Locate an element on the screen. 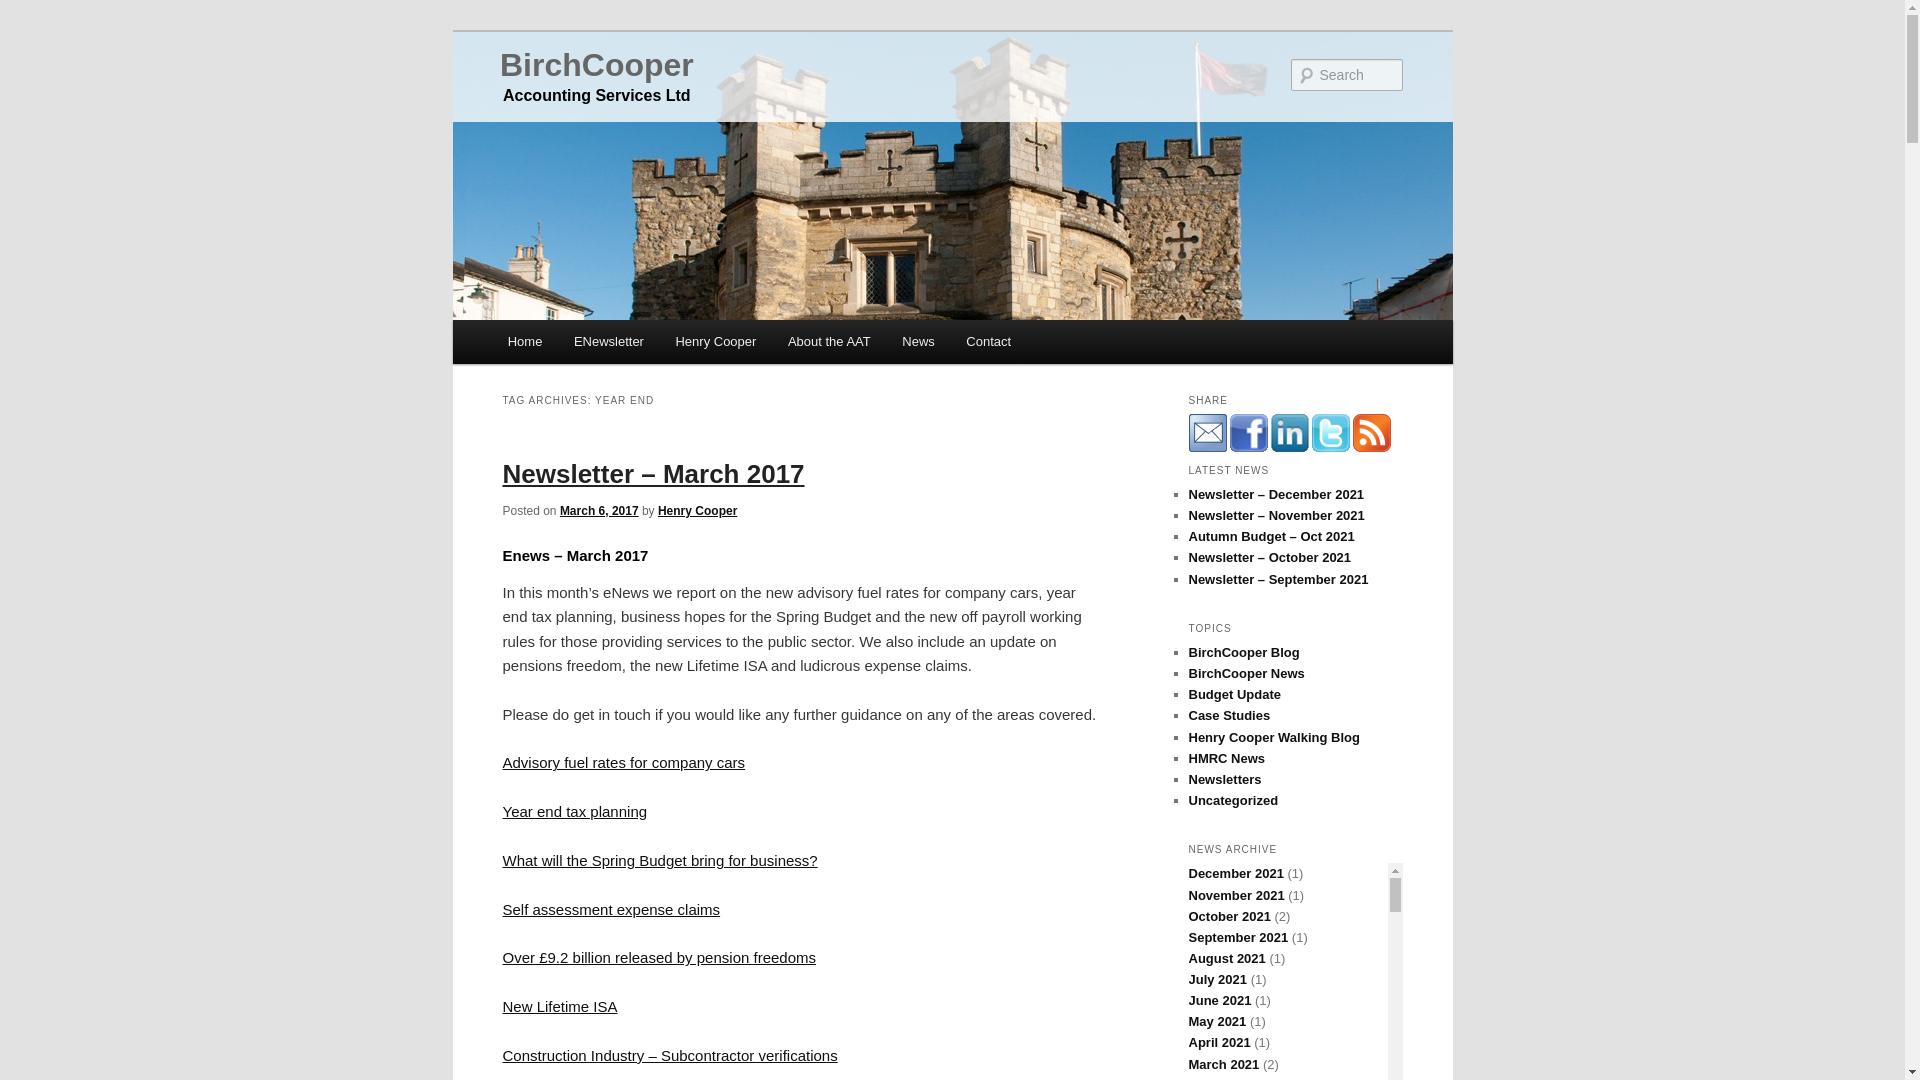  Henry Cooper is located at coordinates (698, 511).